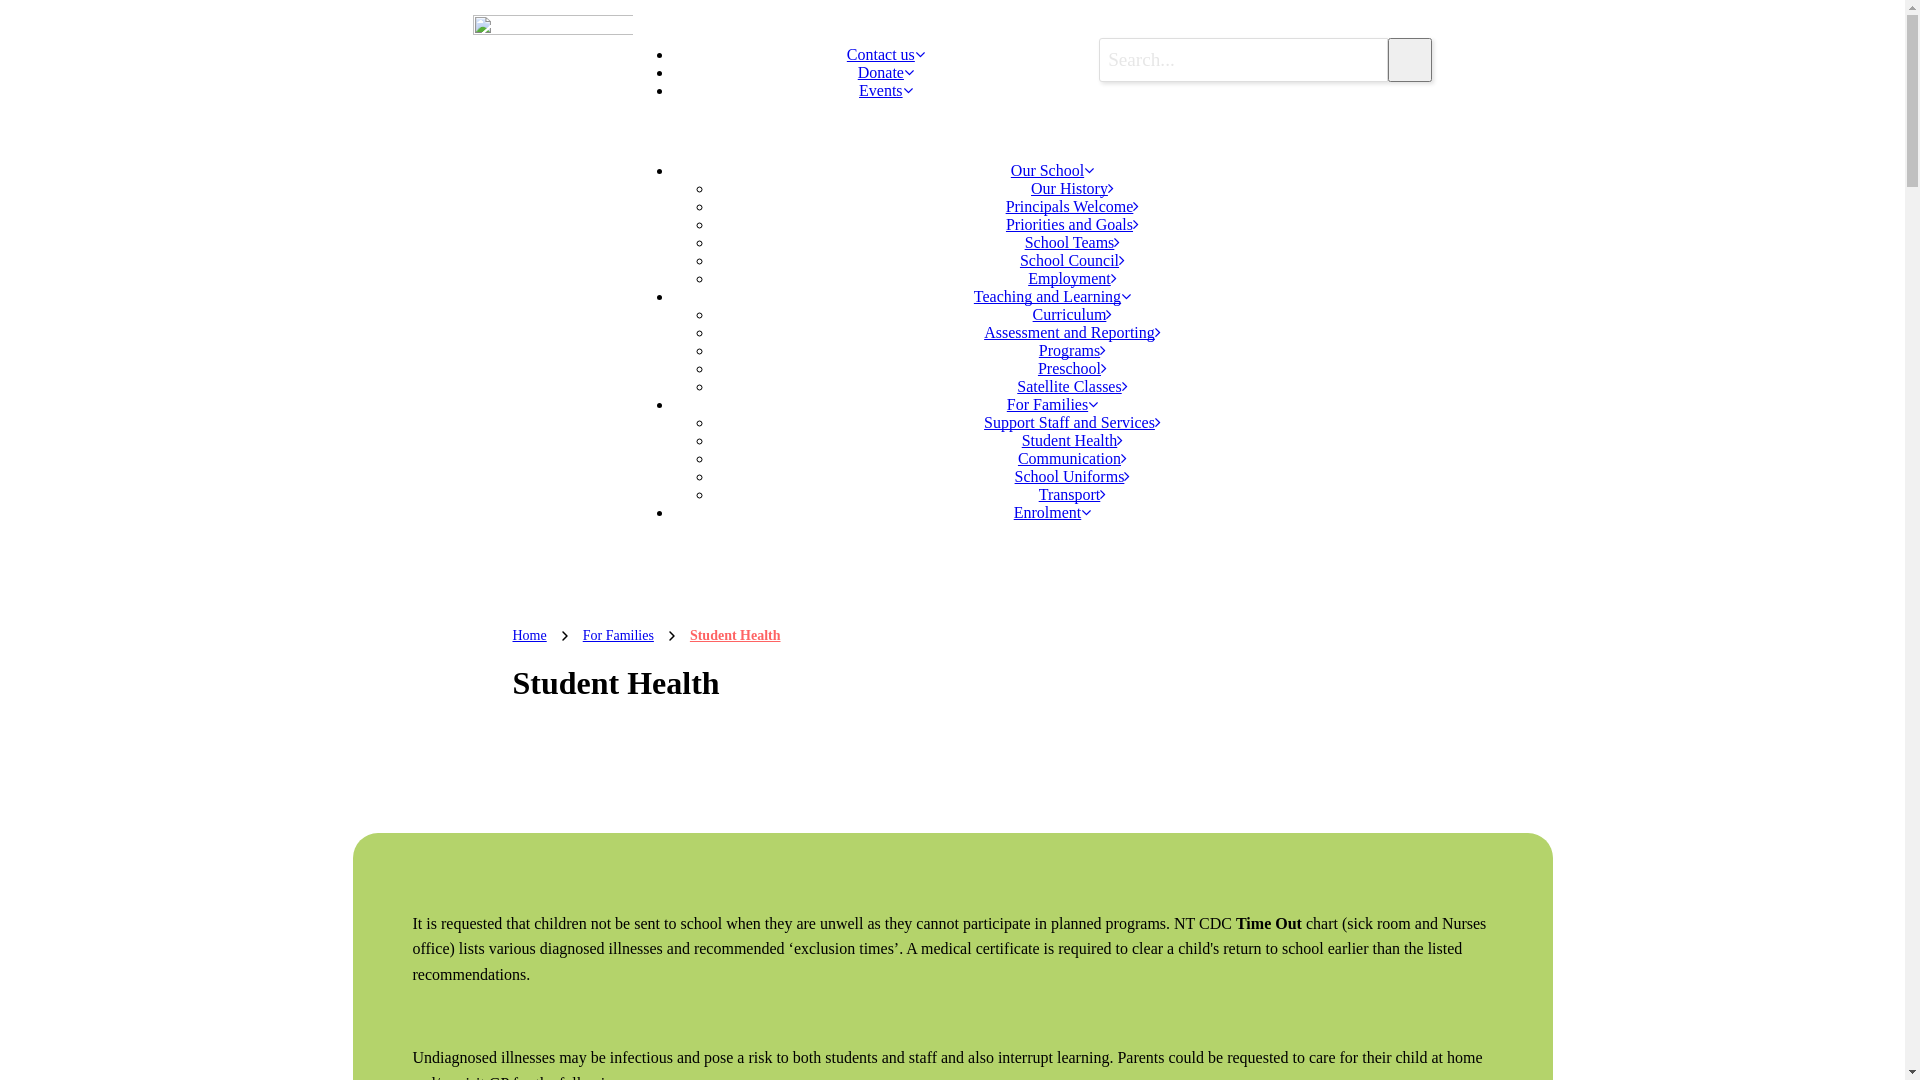 The width and height of the screenshot is (1920, 1080). I want to click on For Families, so click(618, 636).